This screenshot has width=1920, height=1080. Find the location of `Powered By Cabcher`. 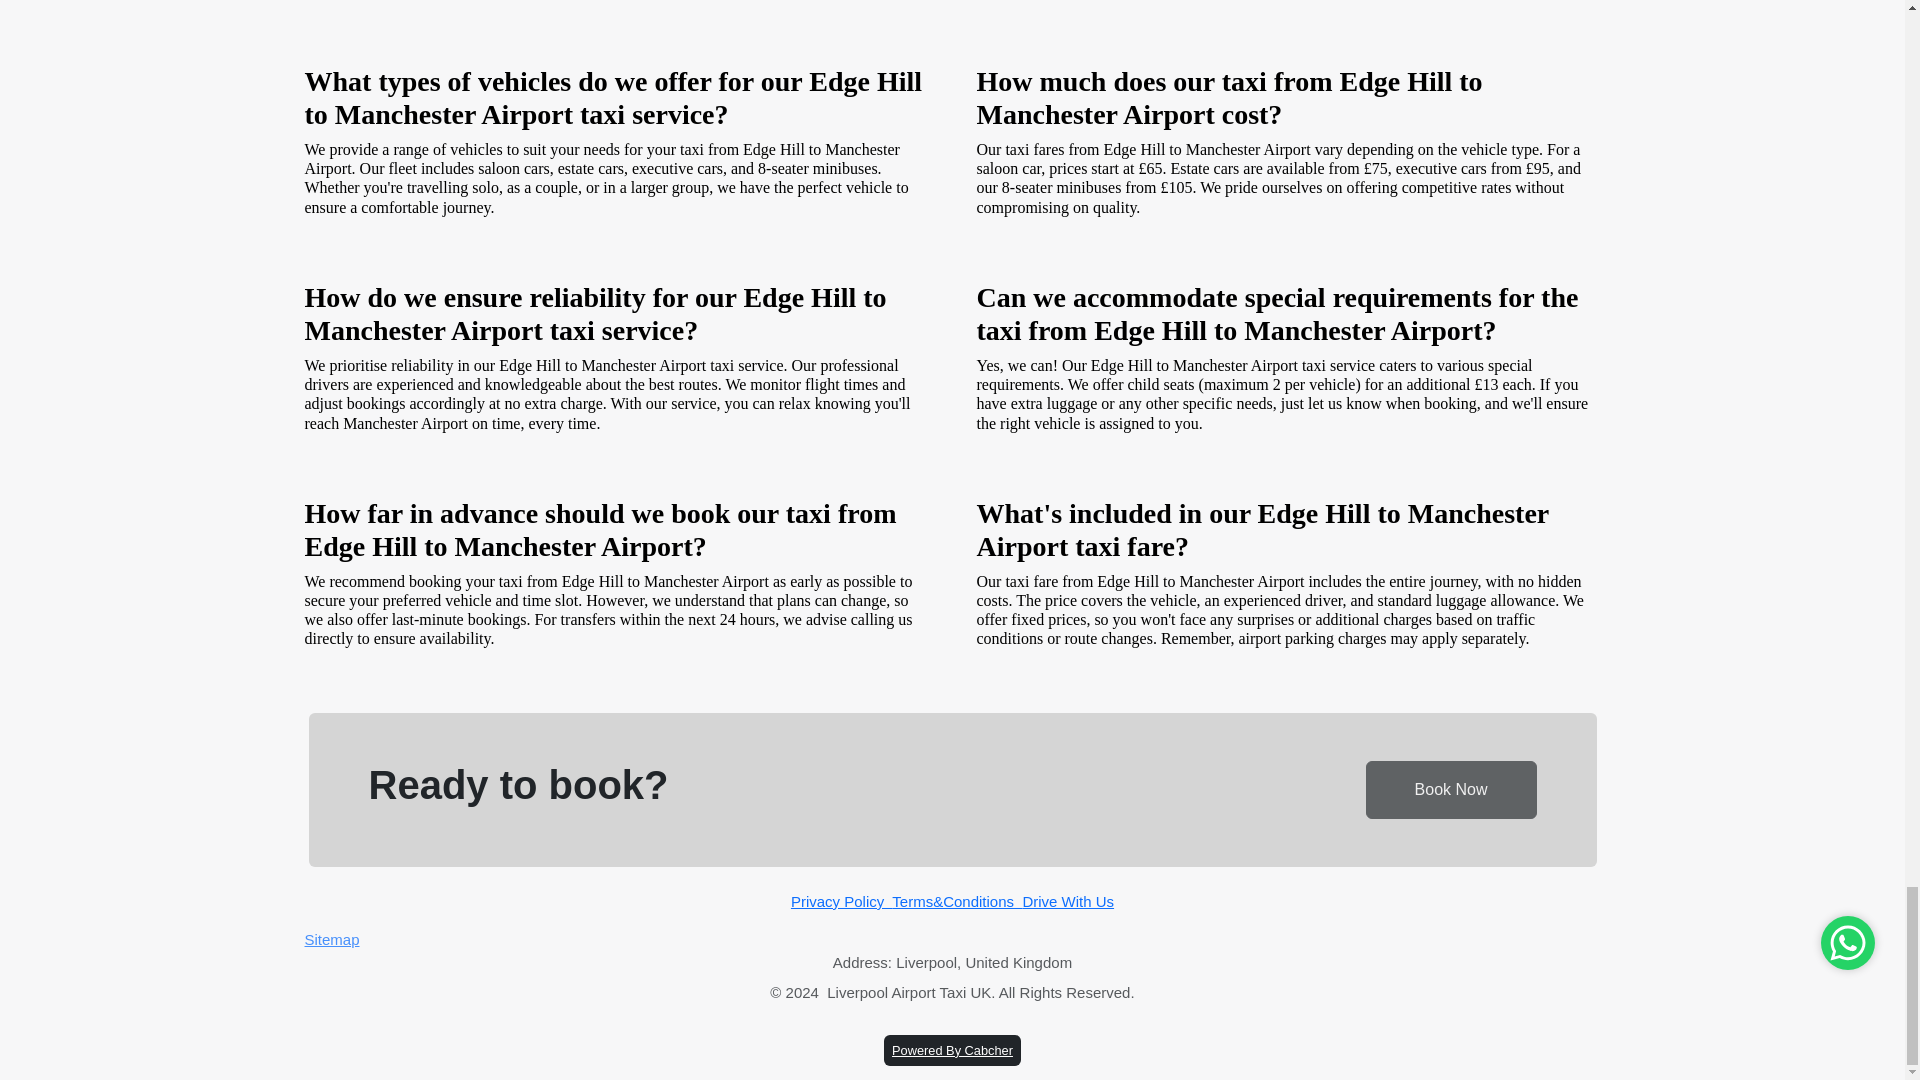

Powered By Cabcher is located at coordinates (952, 1050).